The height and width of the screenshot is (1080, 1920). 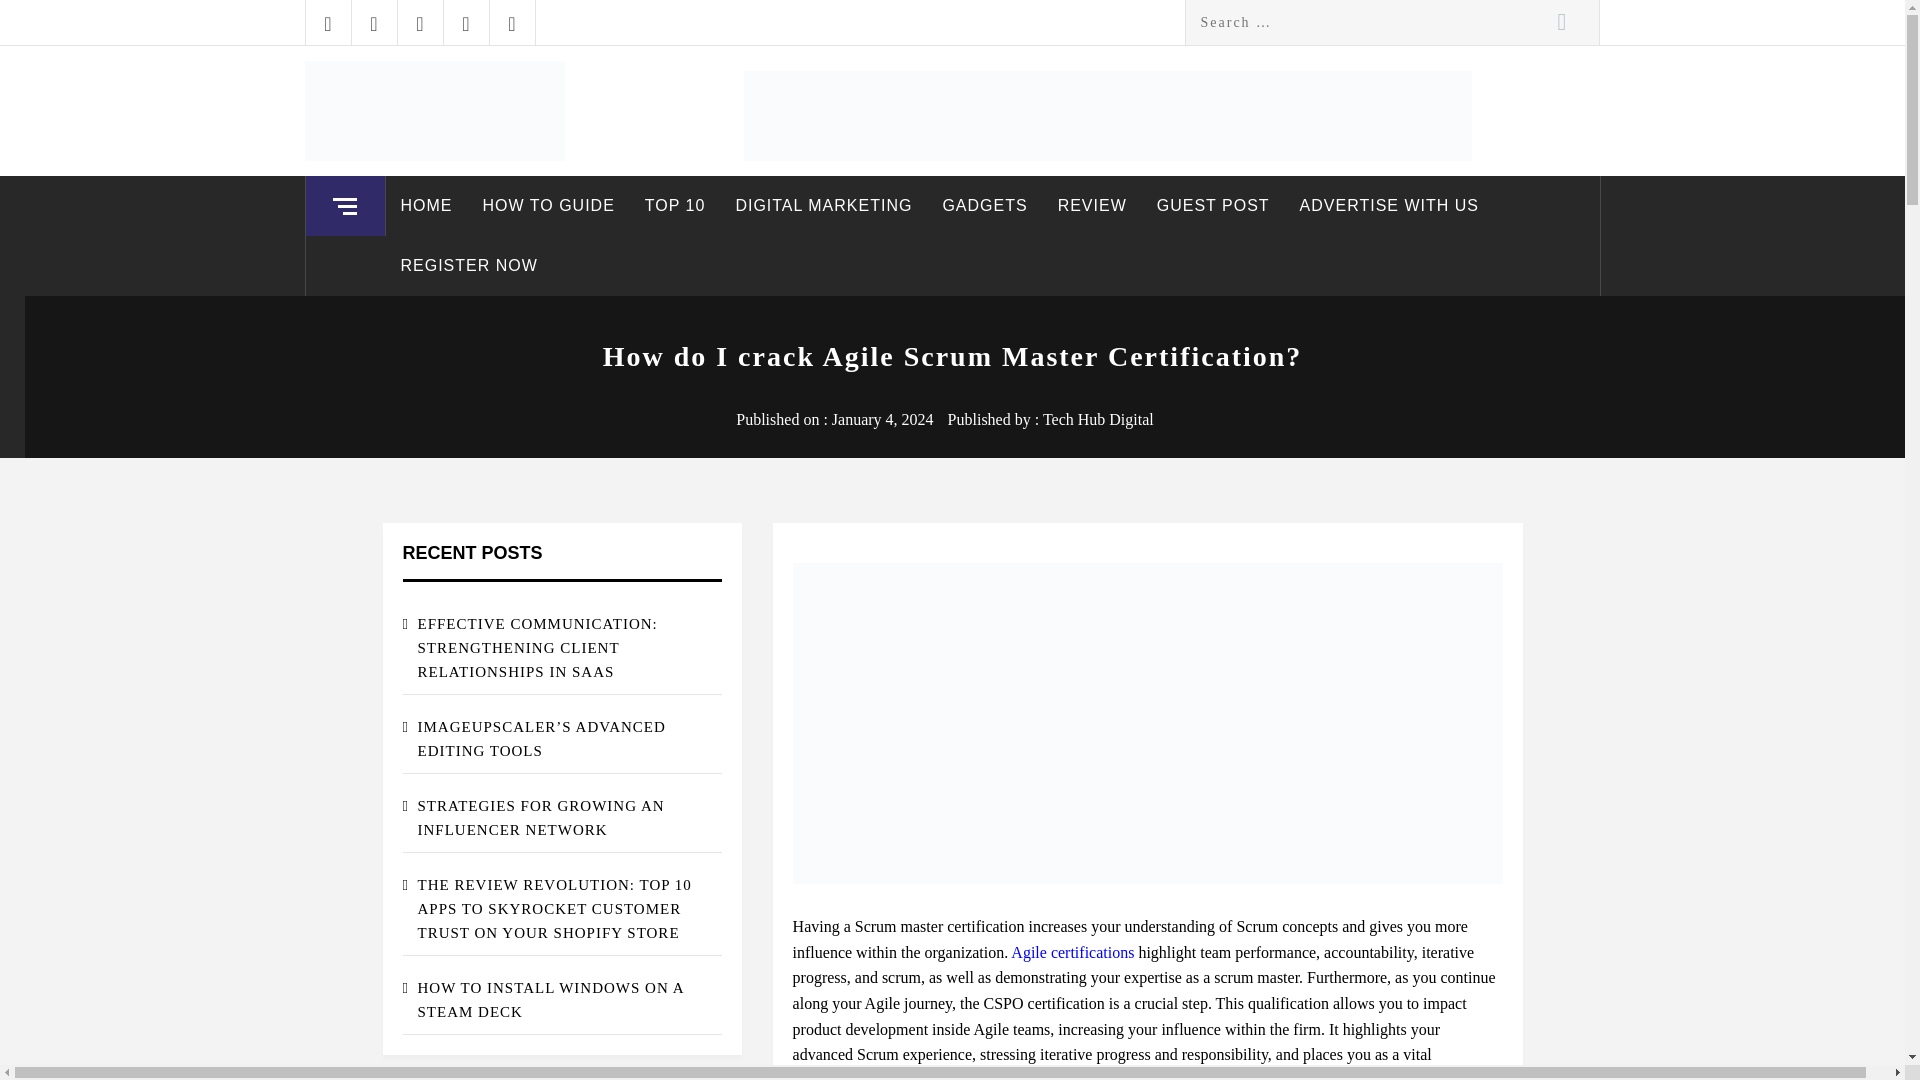 What do you see at coordinates (675, 206) in the screenshot?
I see `TOP 10` at bounding box center [675, 206].